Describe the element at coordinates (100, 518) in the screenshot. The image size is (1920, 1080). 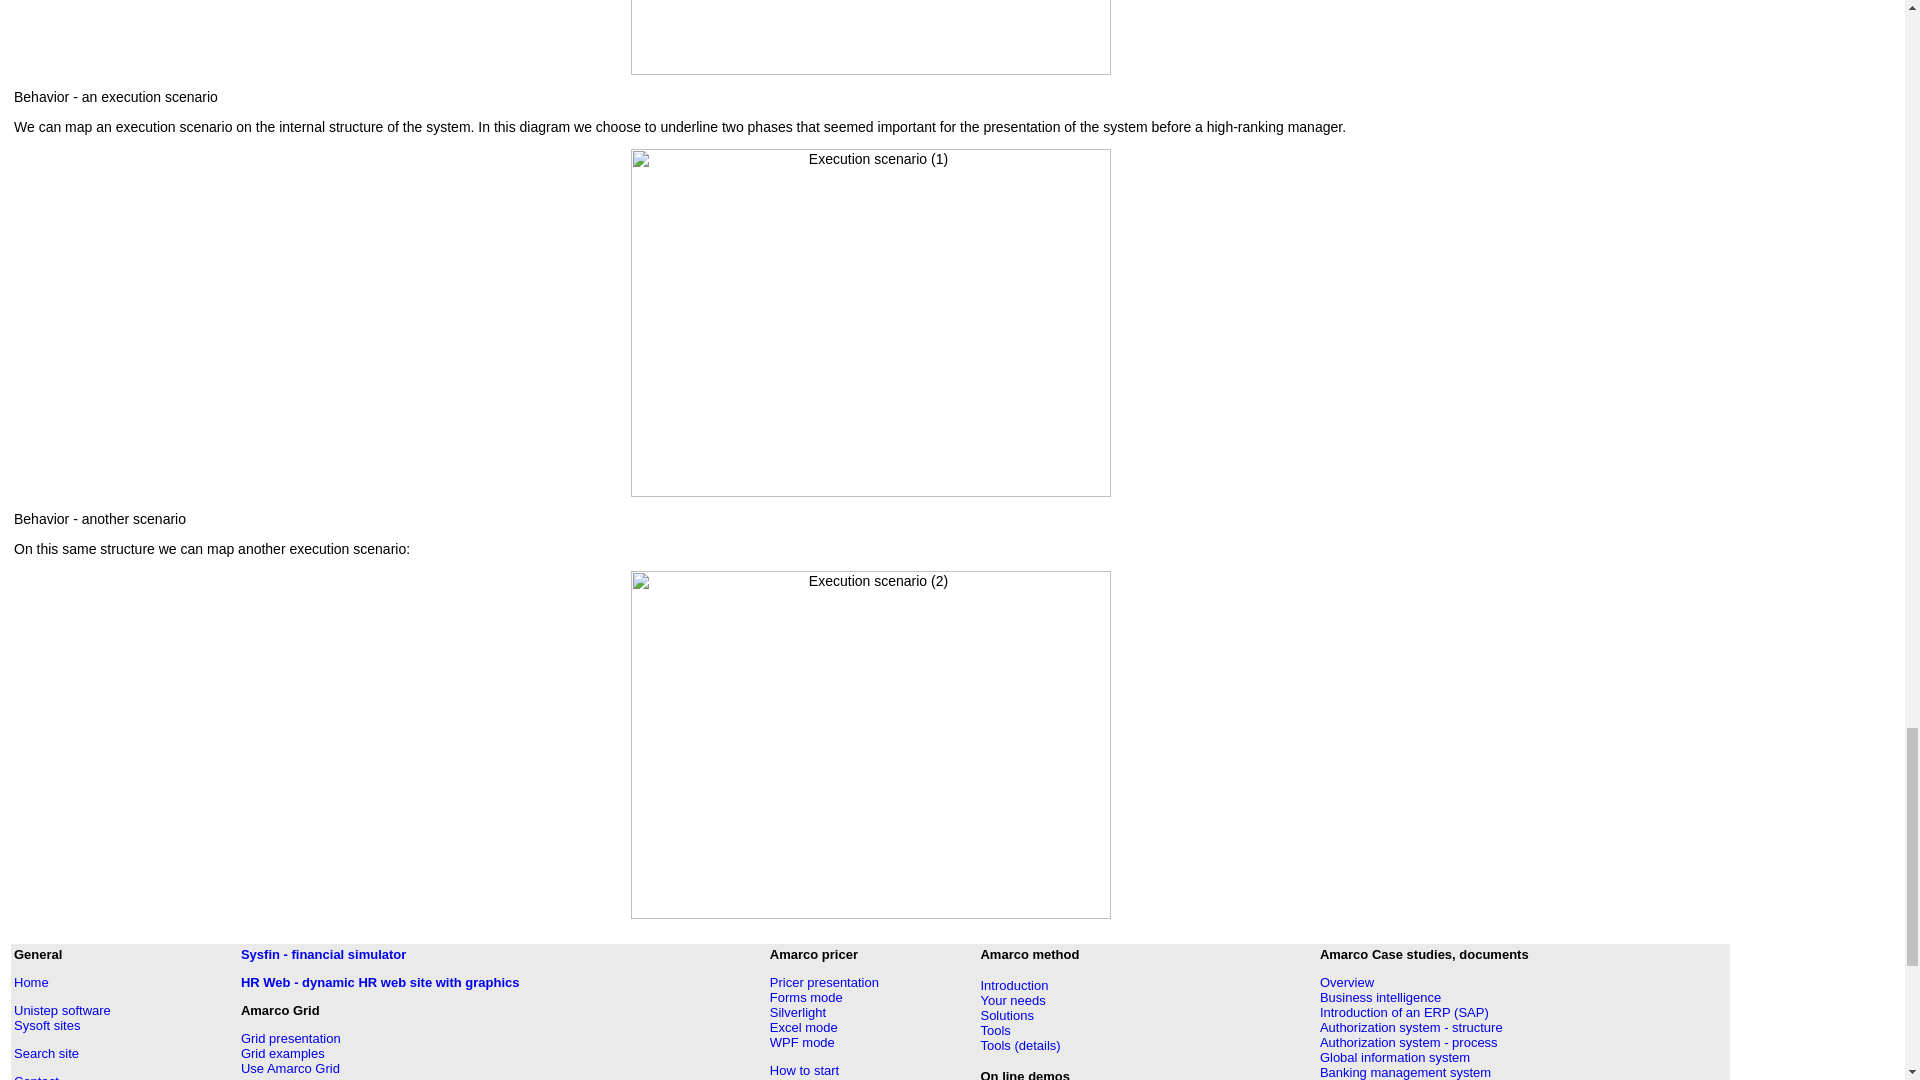
I see `Behavior - another scenario` at that location.